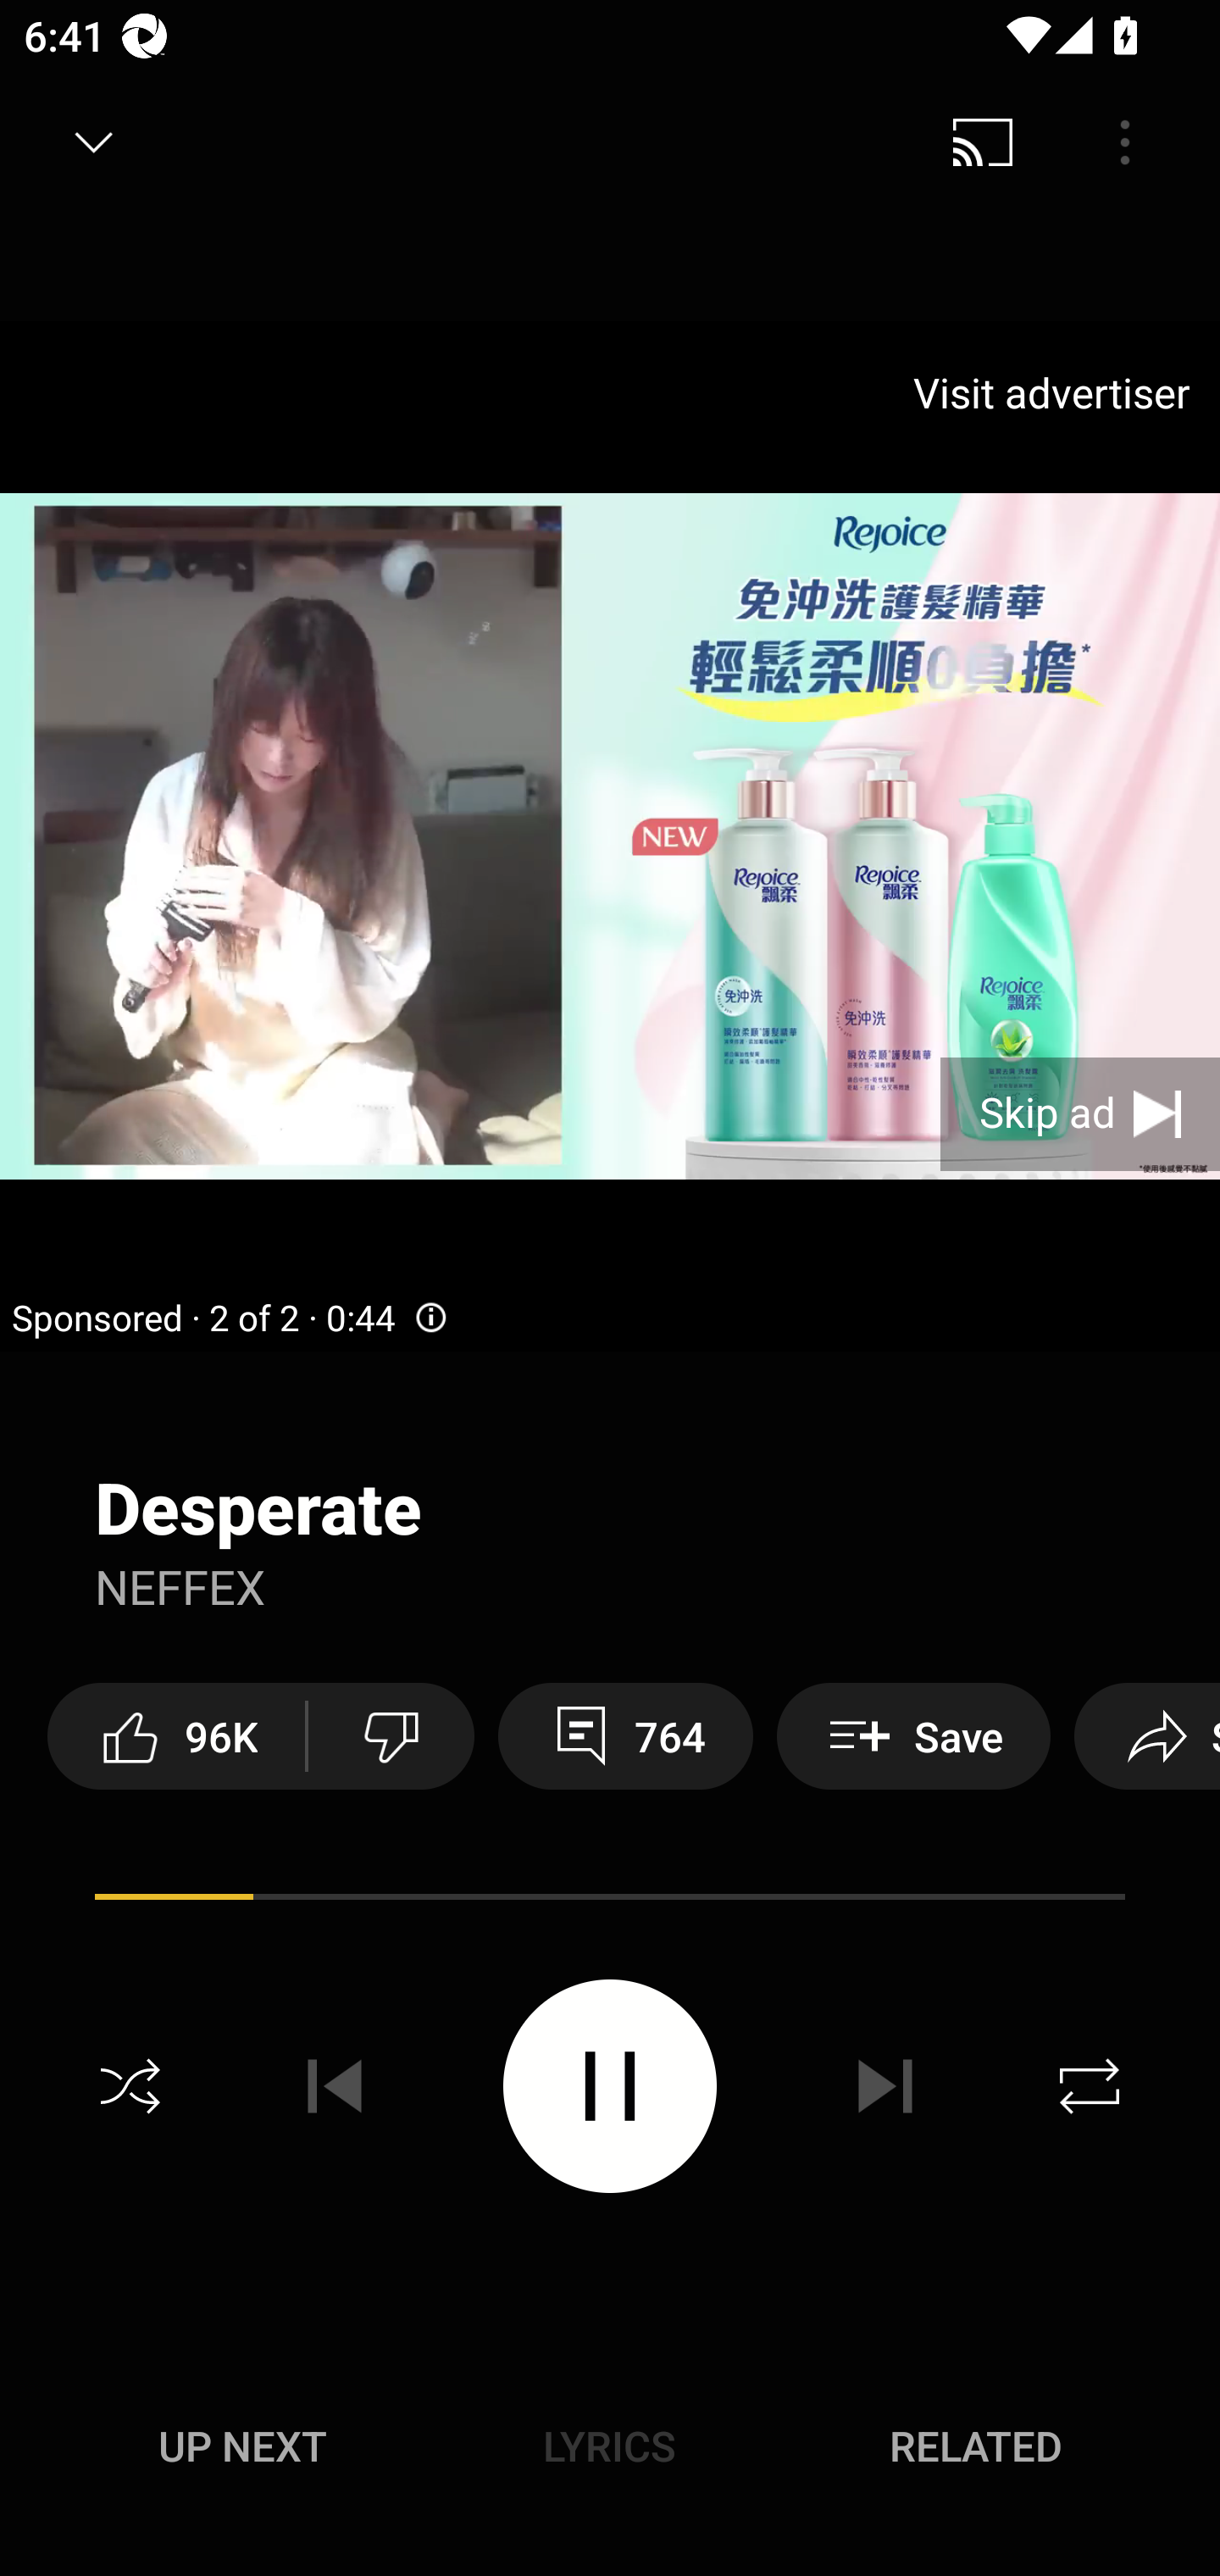 This screenshot has width=1220, height=2576. Describe the element at coordinates (983, 142) in the screenshot. I see `Cast. Disconnected` at that location.